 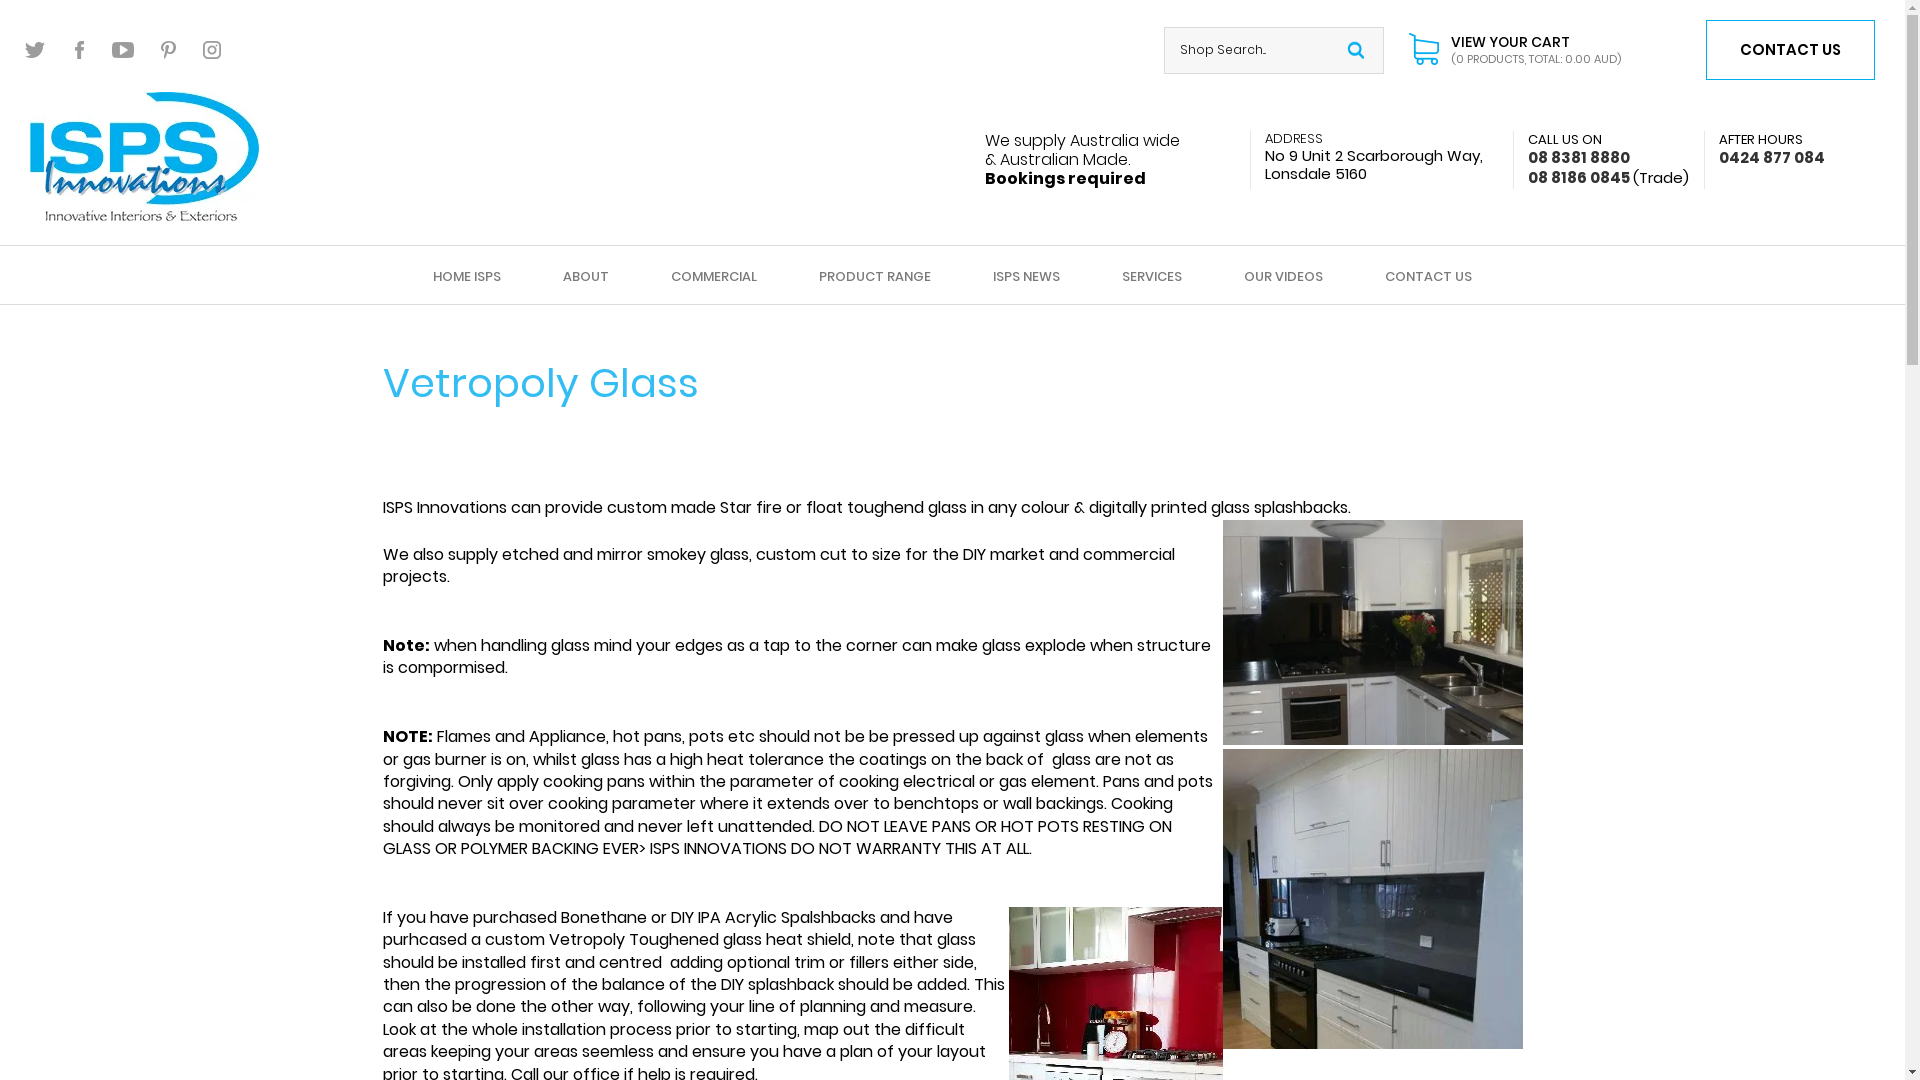 I want to click on instagram, so click(x=212, y=50).